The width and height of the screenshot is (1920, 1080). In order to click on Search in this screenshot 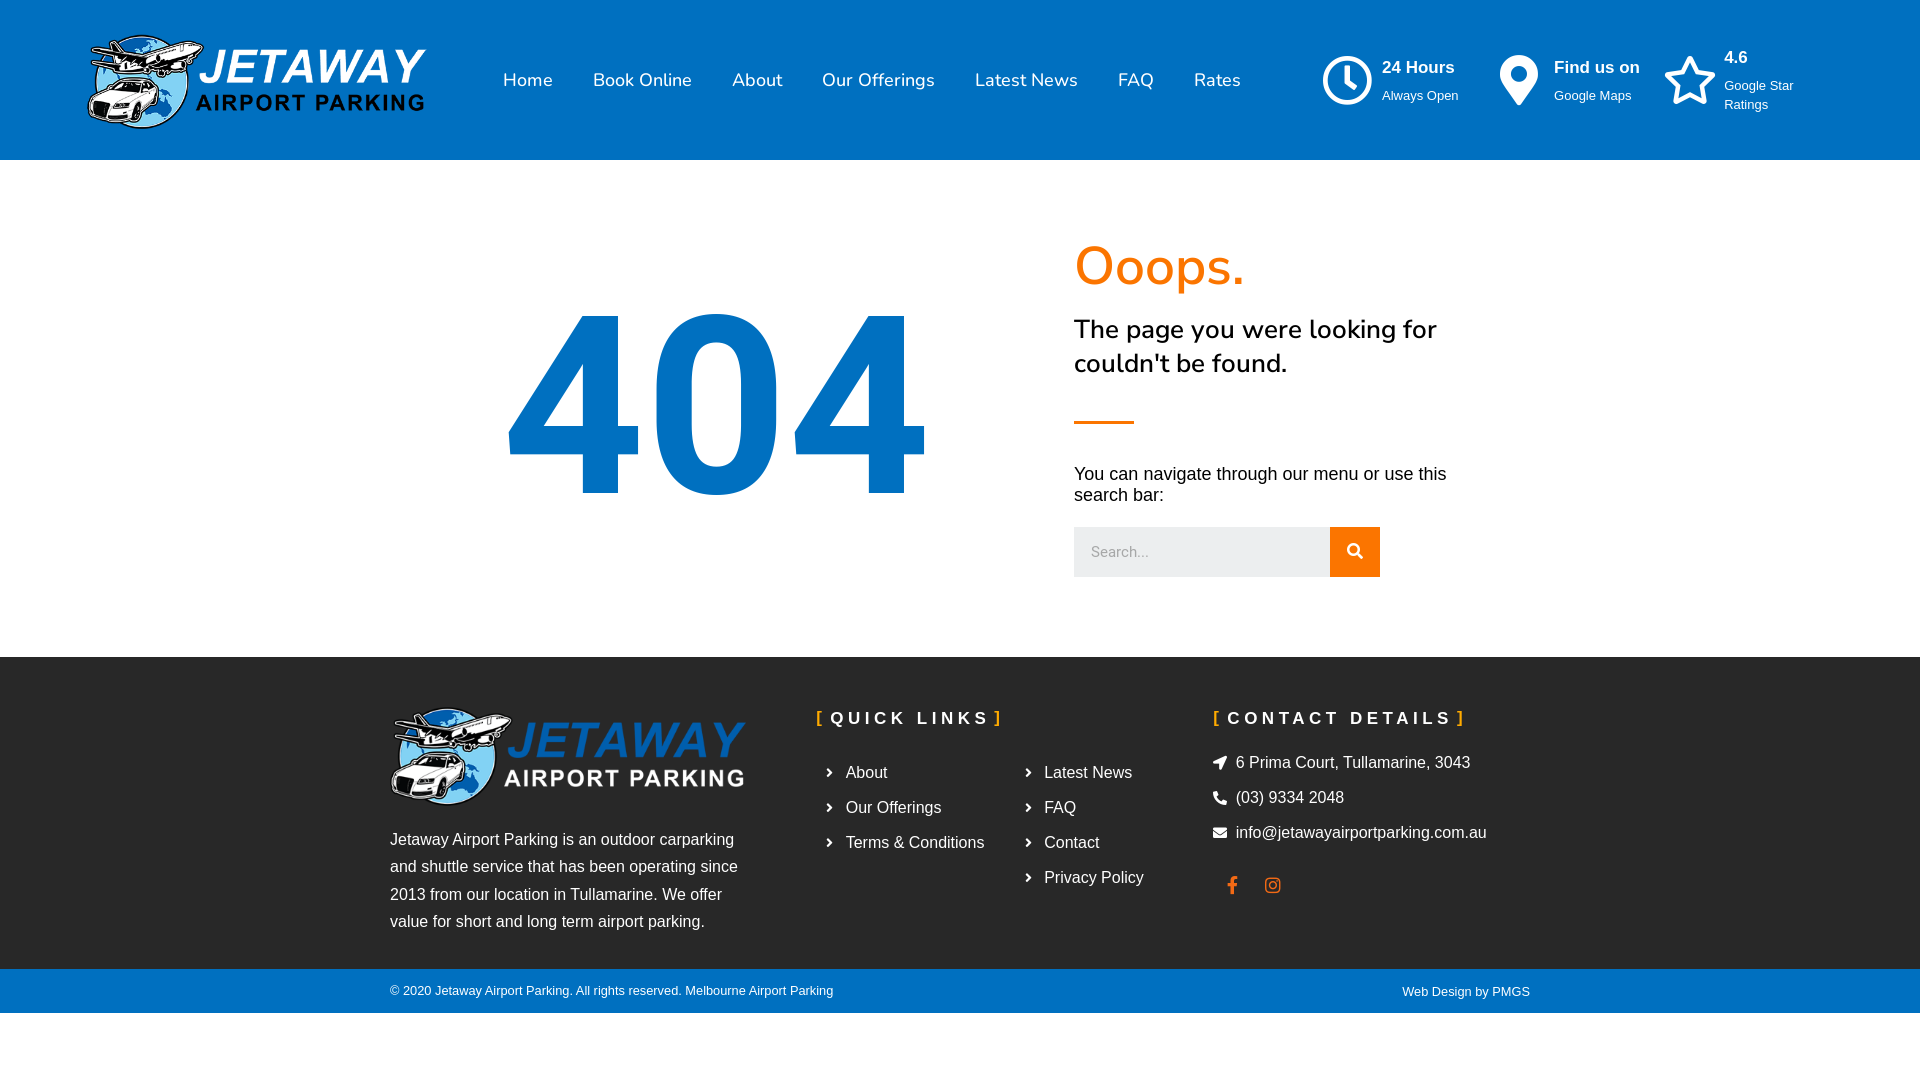, I will do `click(1202, 552)`.